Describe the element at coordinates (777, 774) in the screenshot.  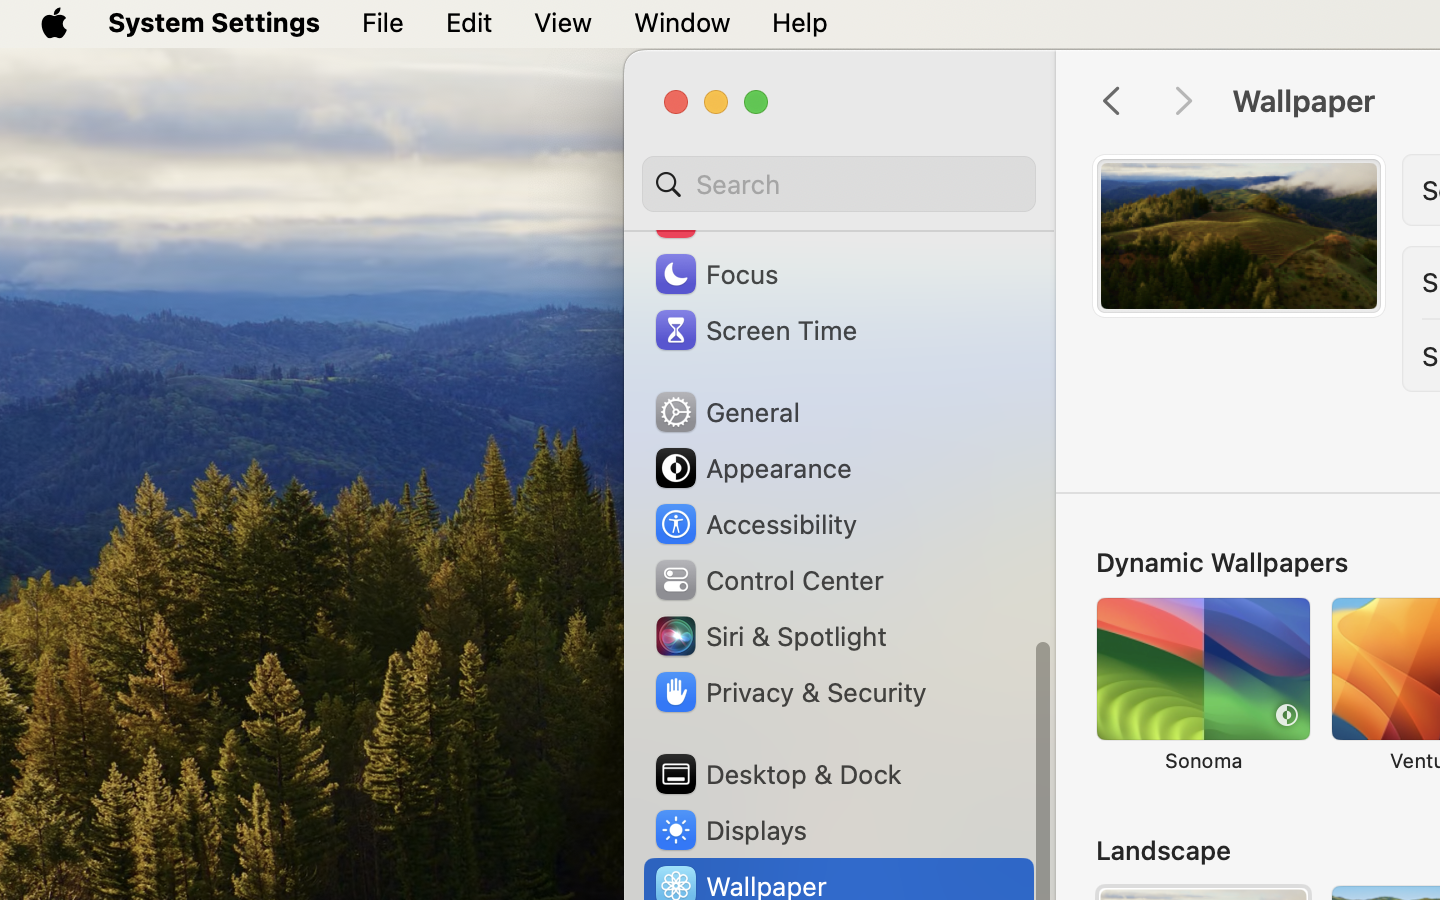
I see `Desktop & Dock` at that location.